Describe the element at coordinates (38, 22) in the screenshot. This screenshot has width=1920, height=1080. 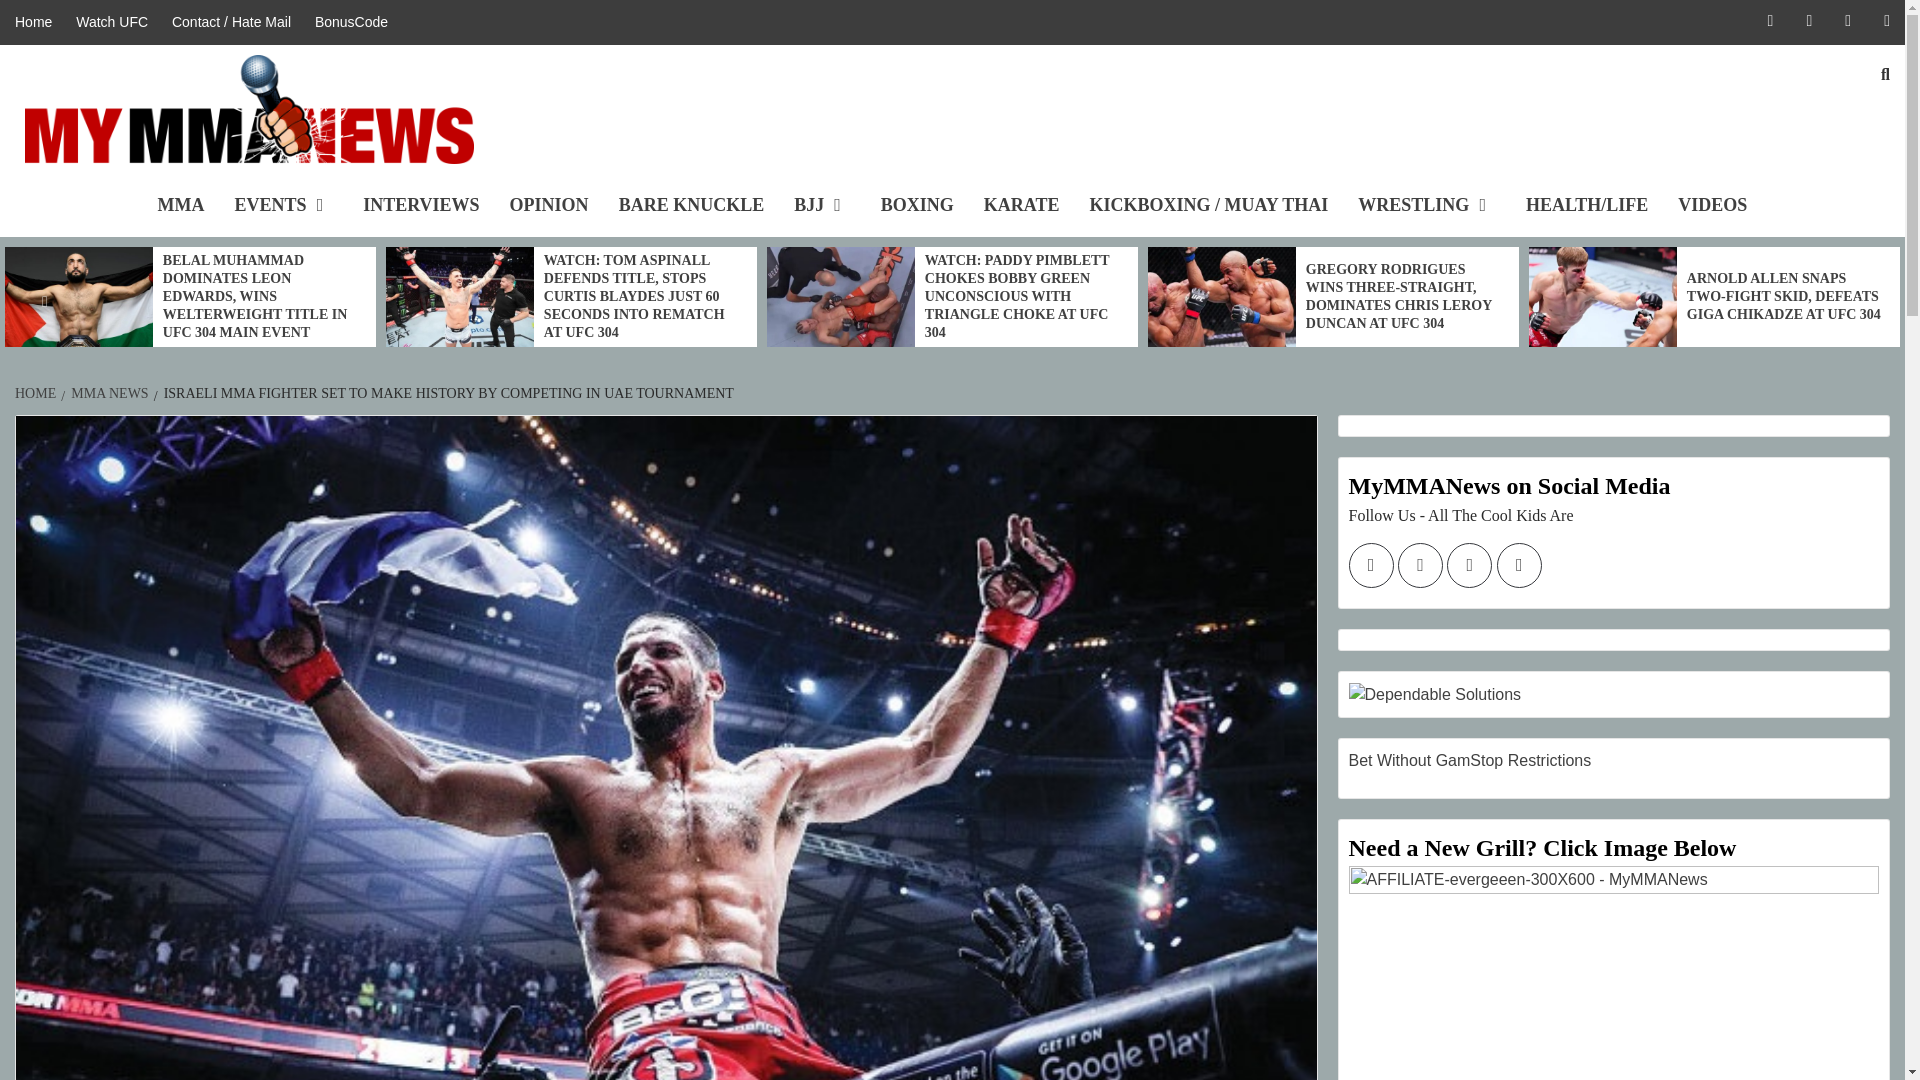
I see `MMA News` at that location.